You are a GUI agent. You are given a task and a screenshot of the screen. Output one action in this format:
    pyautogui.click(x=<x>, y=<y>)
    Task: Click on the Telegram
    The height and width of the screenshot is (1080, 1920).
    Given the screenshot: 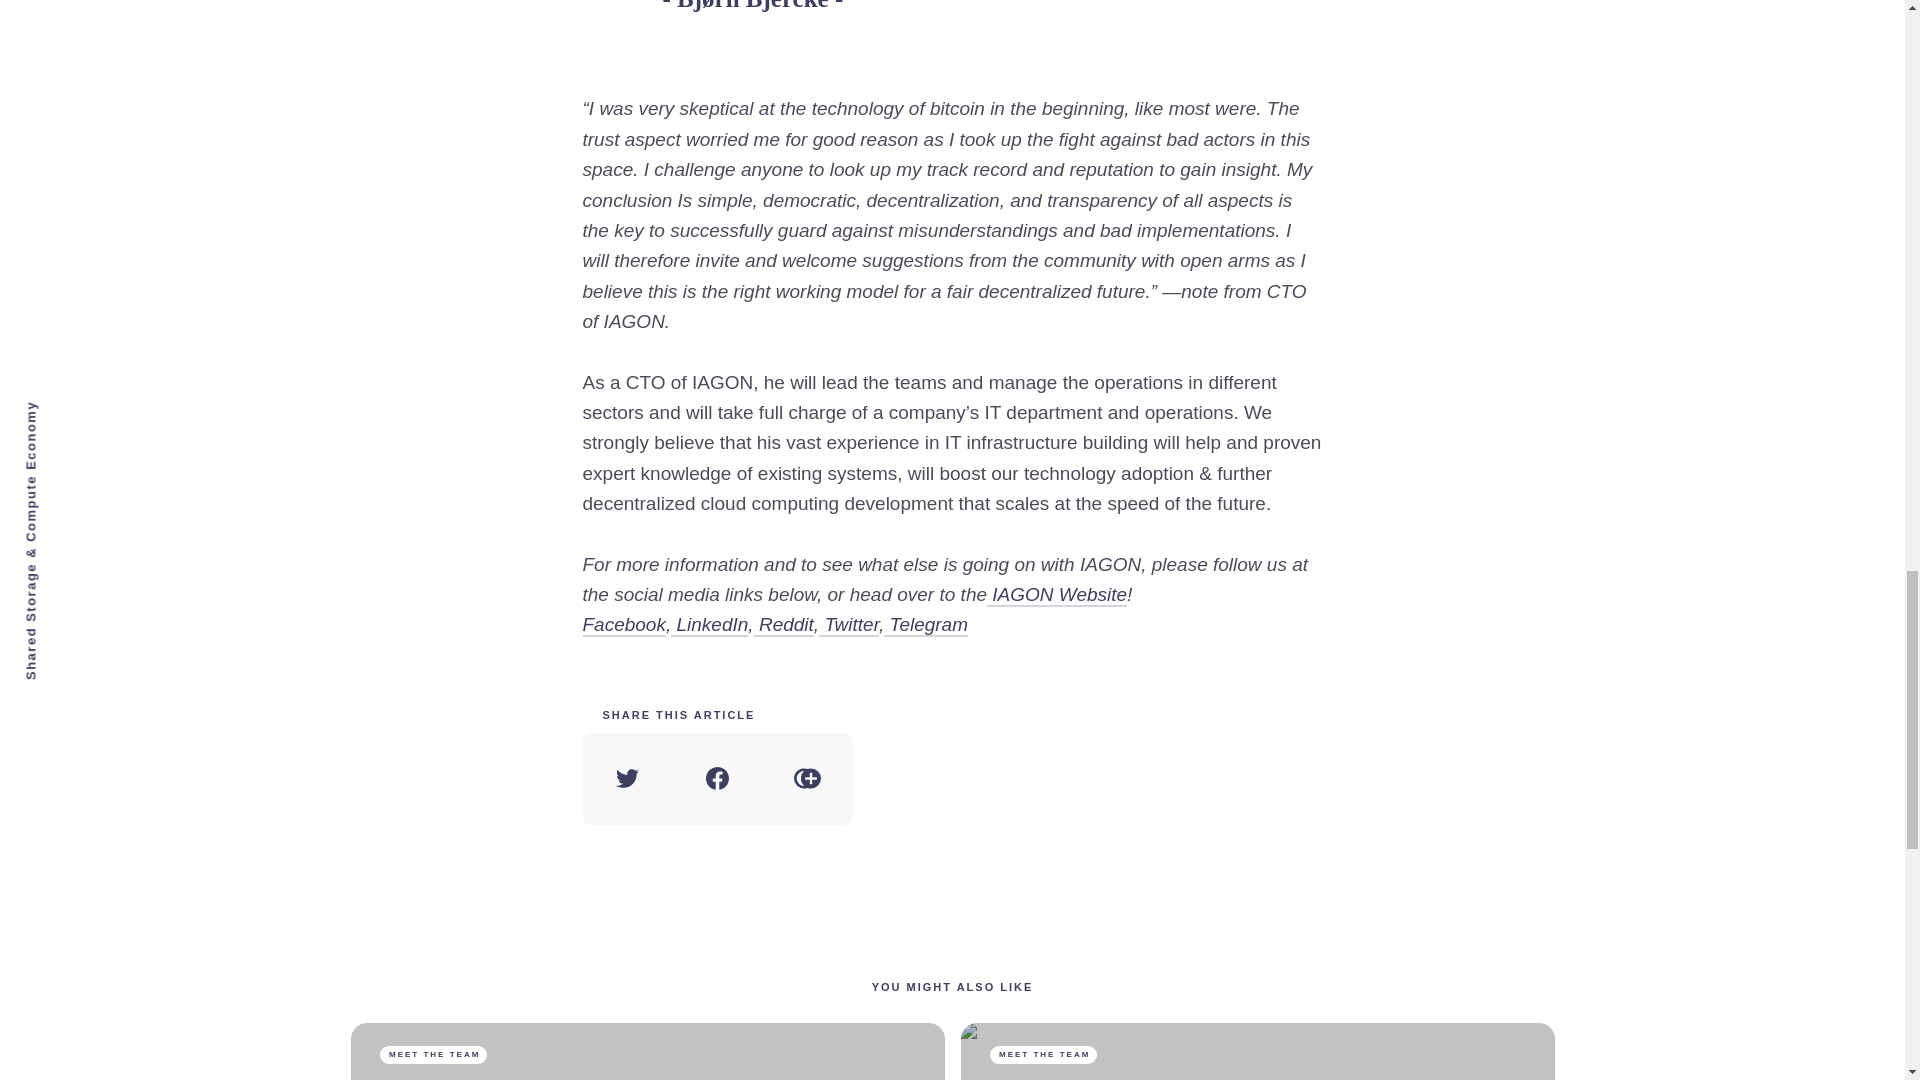 What is the action you would take?
    pyautogui.click(x=925, y=626)
    